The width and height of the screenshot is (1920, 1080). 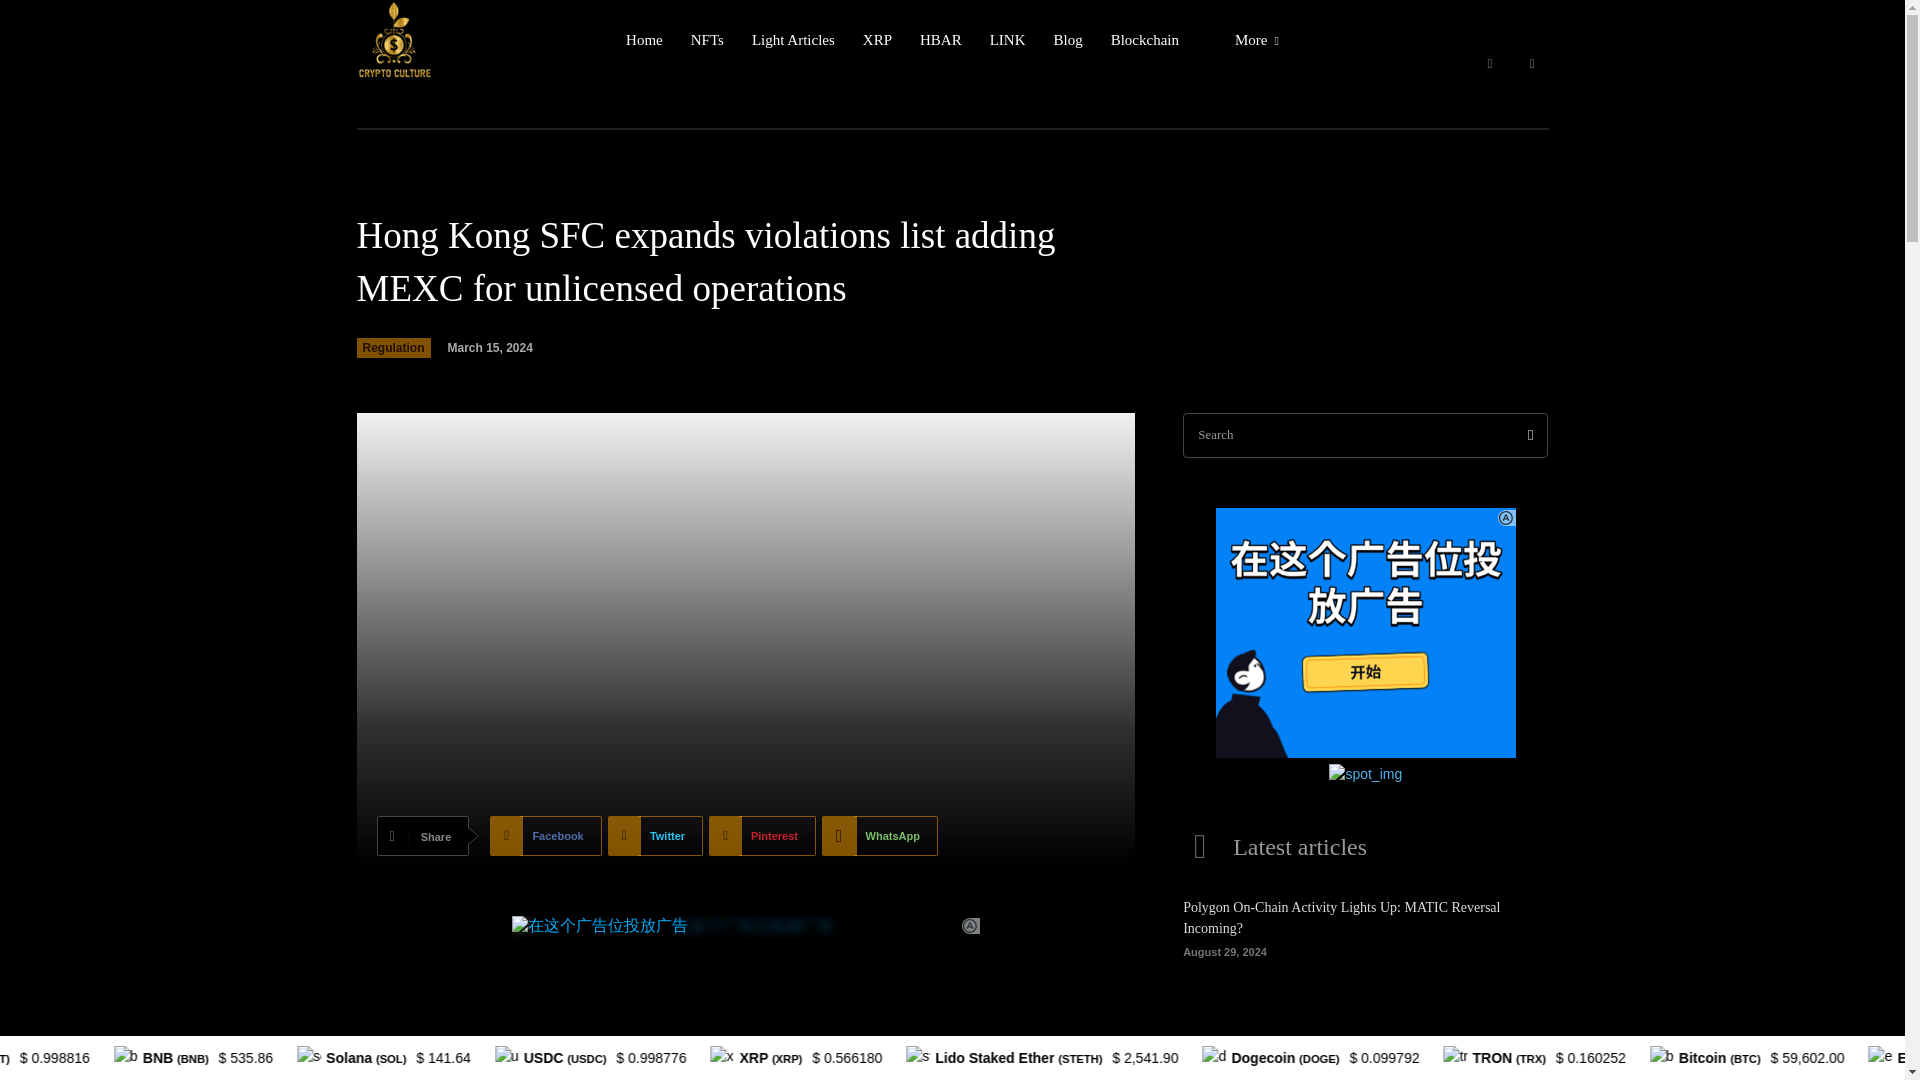 I want to click on Twitter, so click(x=1532, y=64).